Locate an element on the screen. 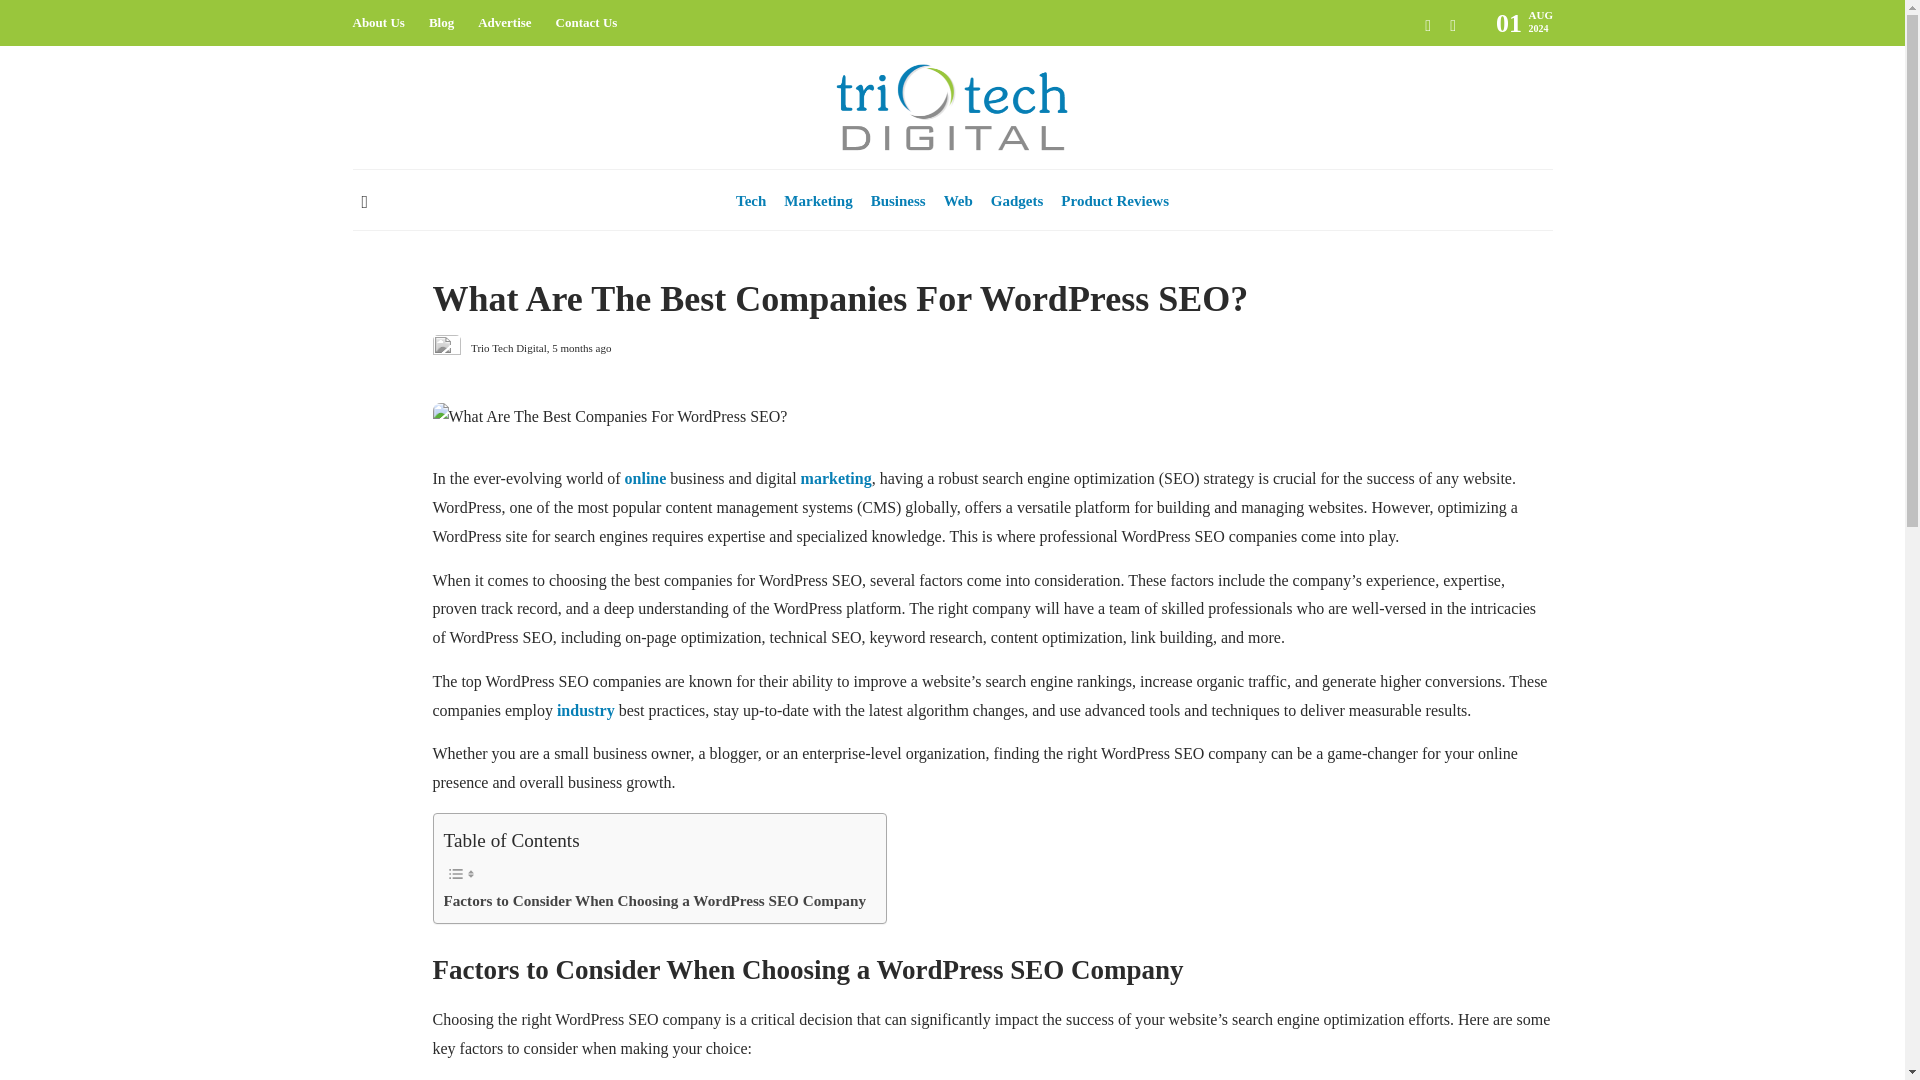 The width and height of the screenshot is (1920, 1080). What Are The Best Companies For WordPress SEO? is located at coordinates (977, 304).